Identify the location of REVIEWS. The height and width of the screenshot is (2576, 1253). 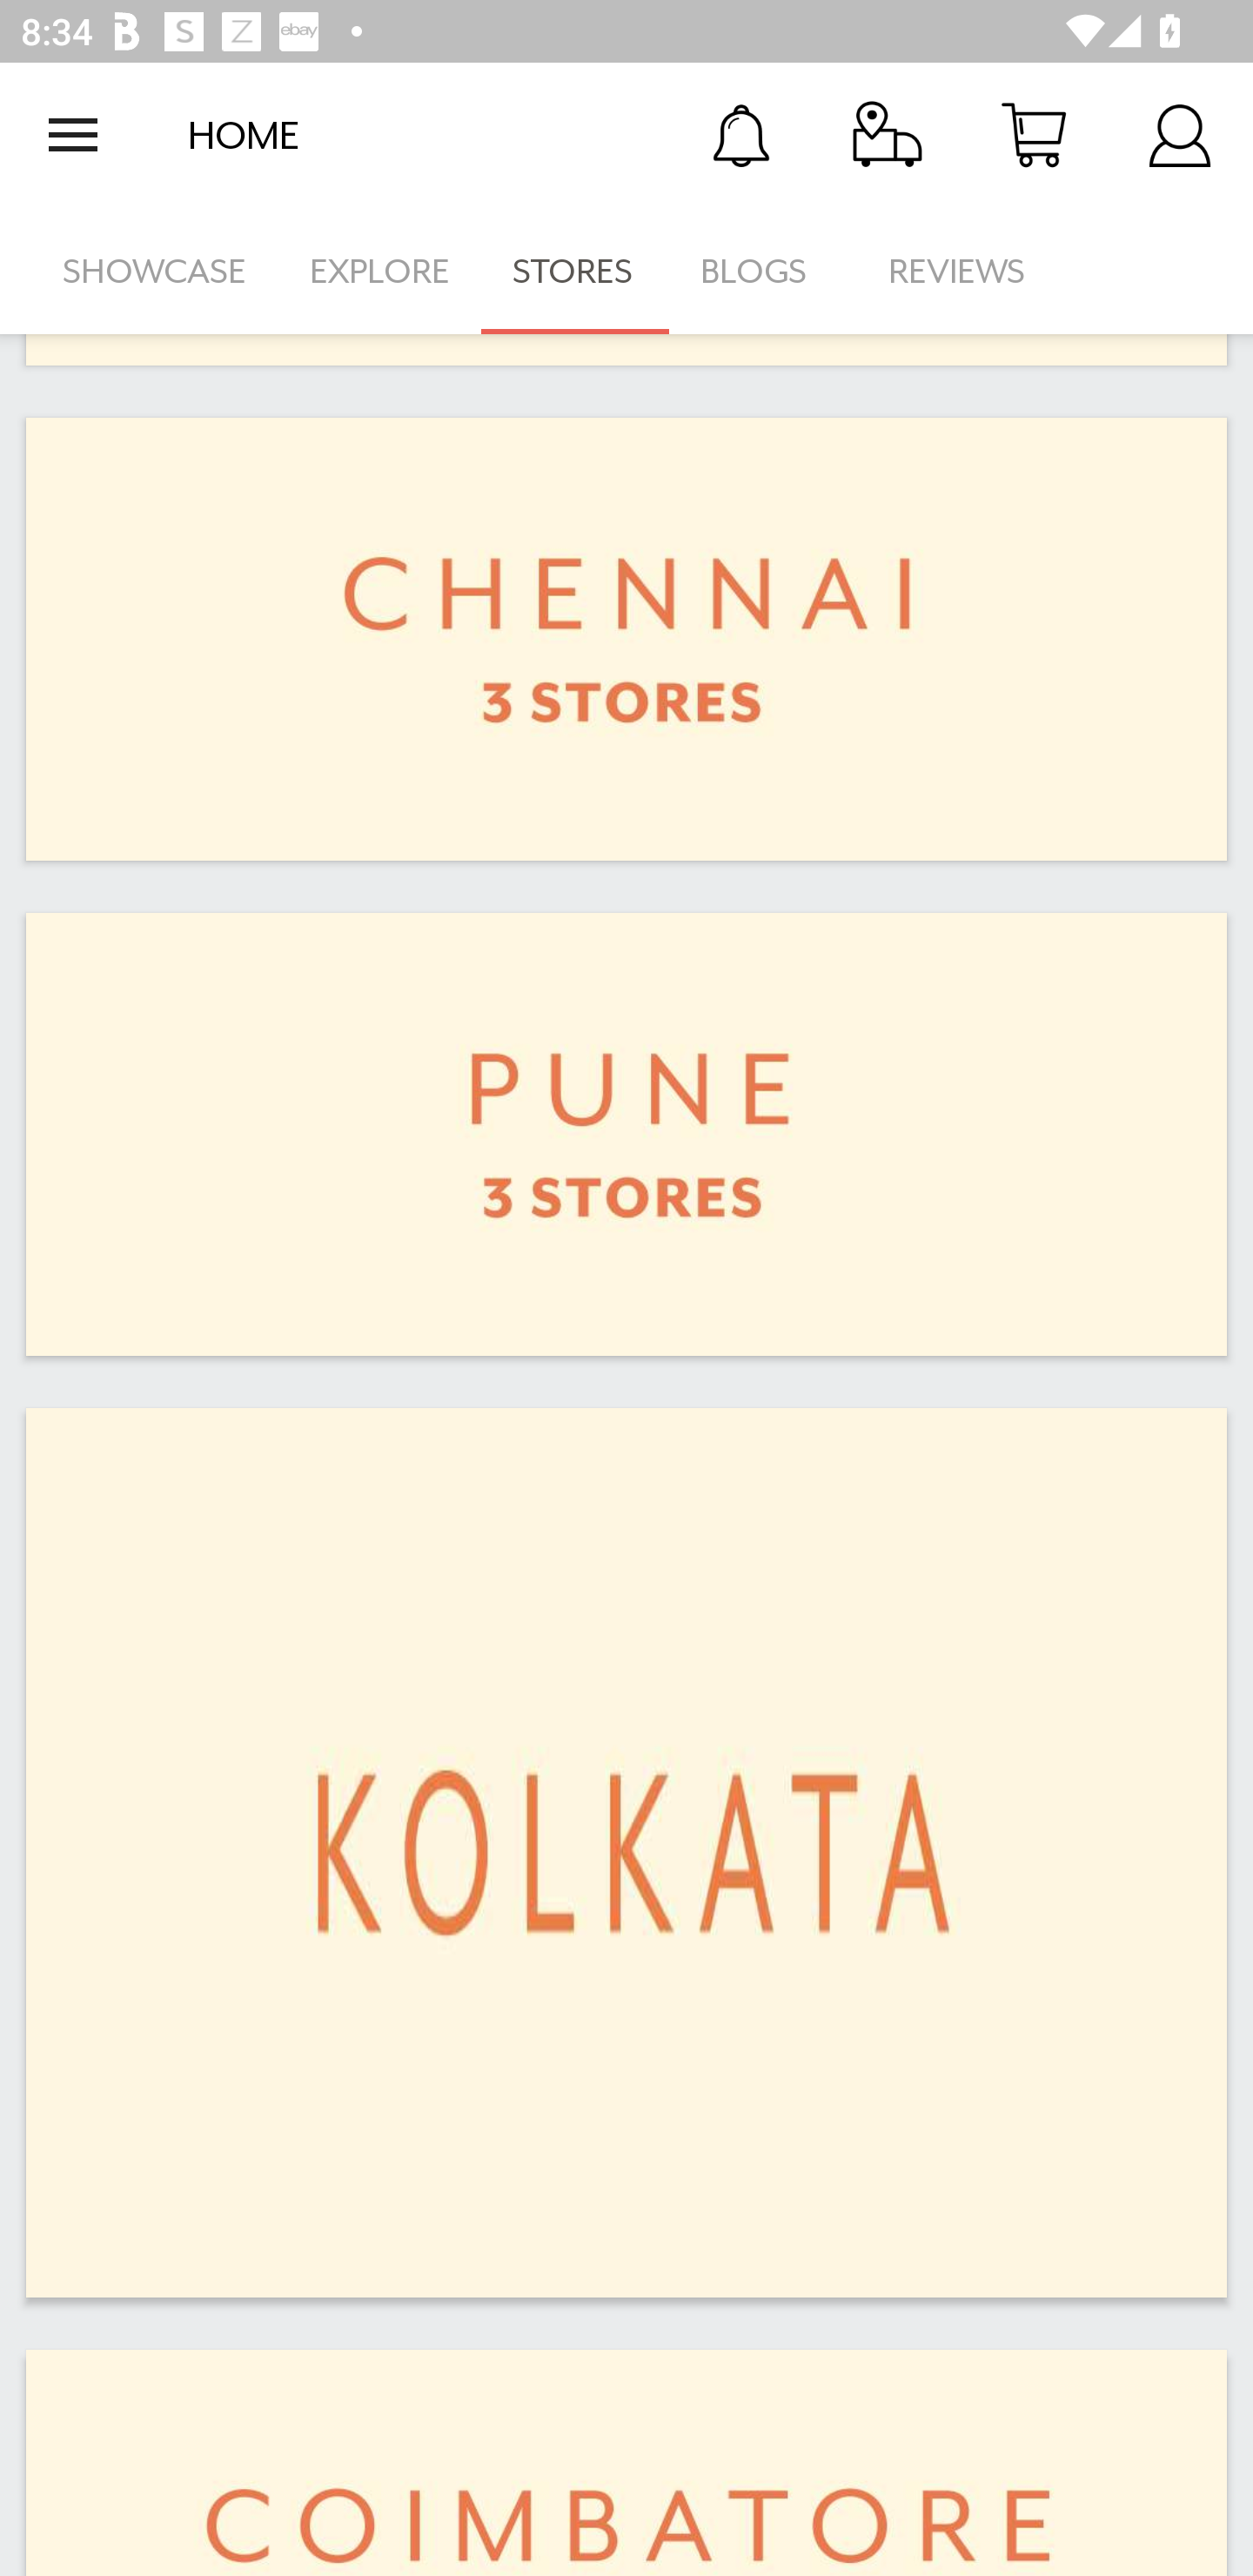
(957, 272).